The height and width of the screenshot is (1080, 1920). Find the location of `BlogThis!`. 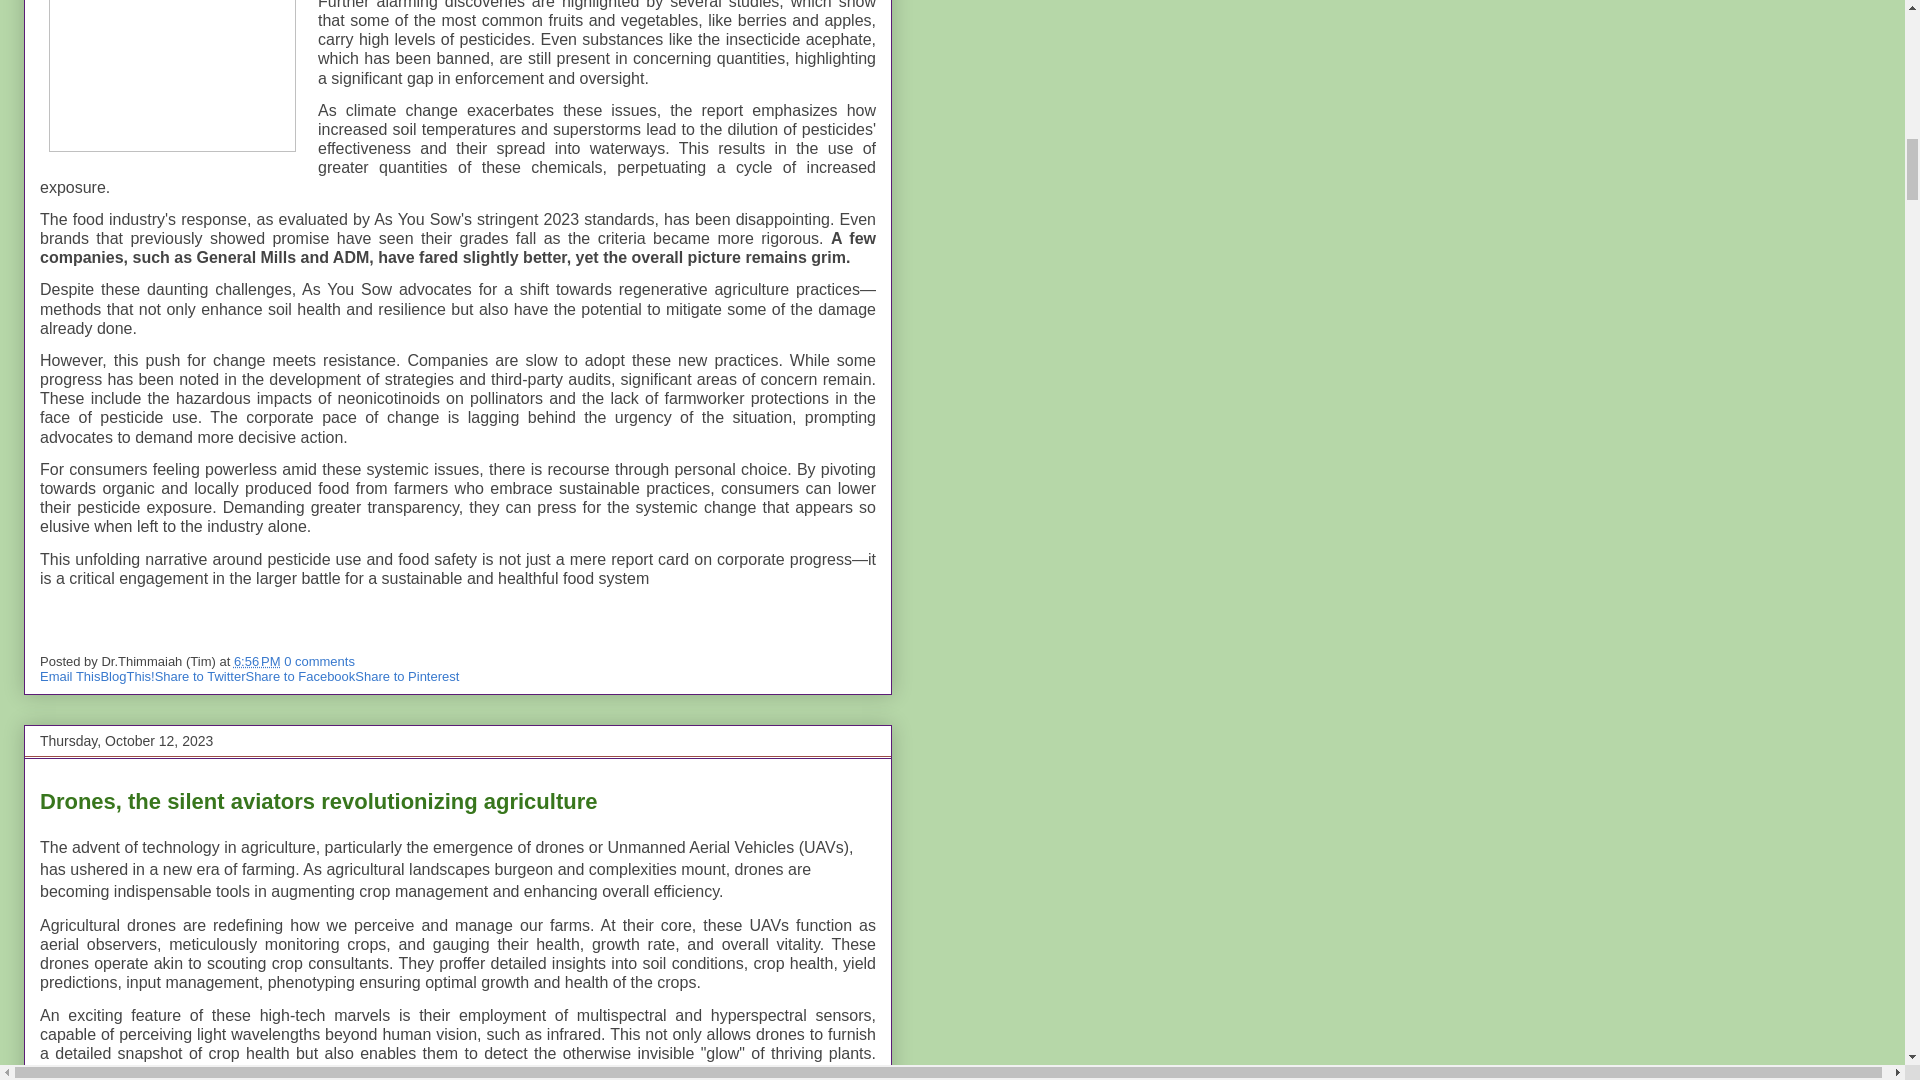

BlogThis! is located at coordinates (126, 676).